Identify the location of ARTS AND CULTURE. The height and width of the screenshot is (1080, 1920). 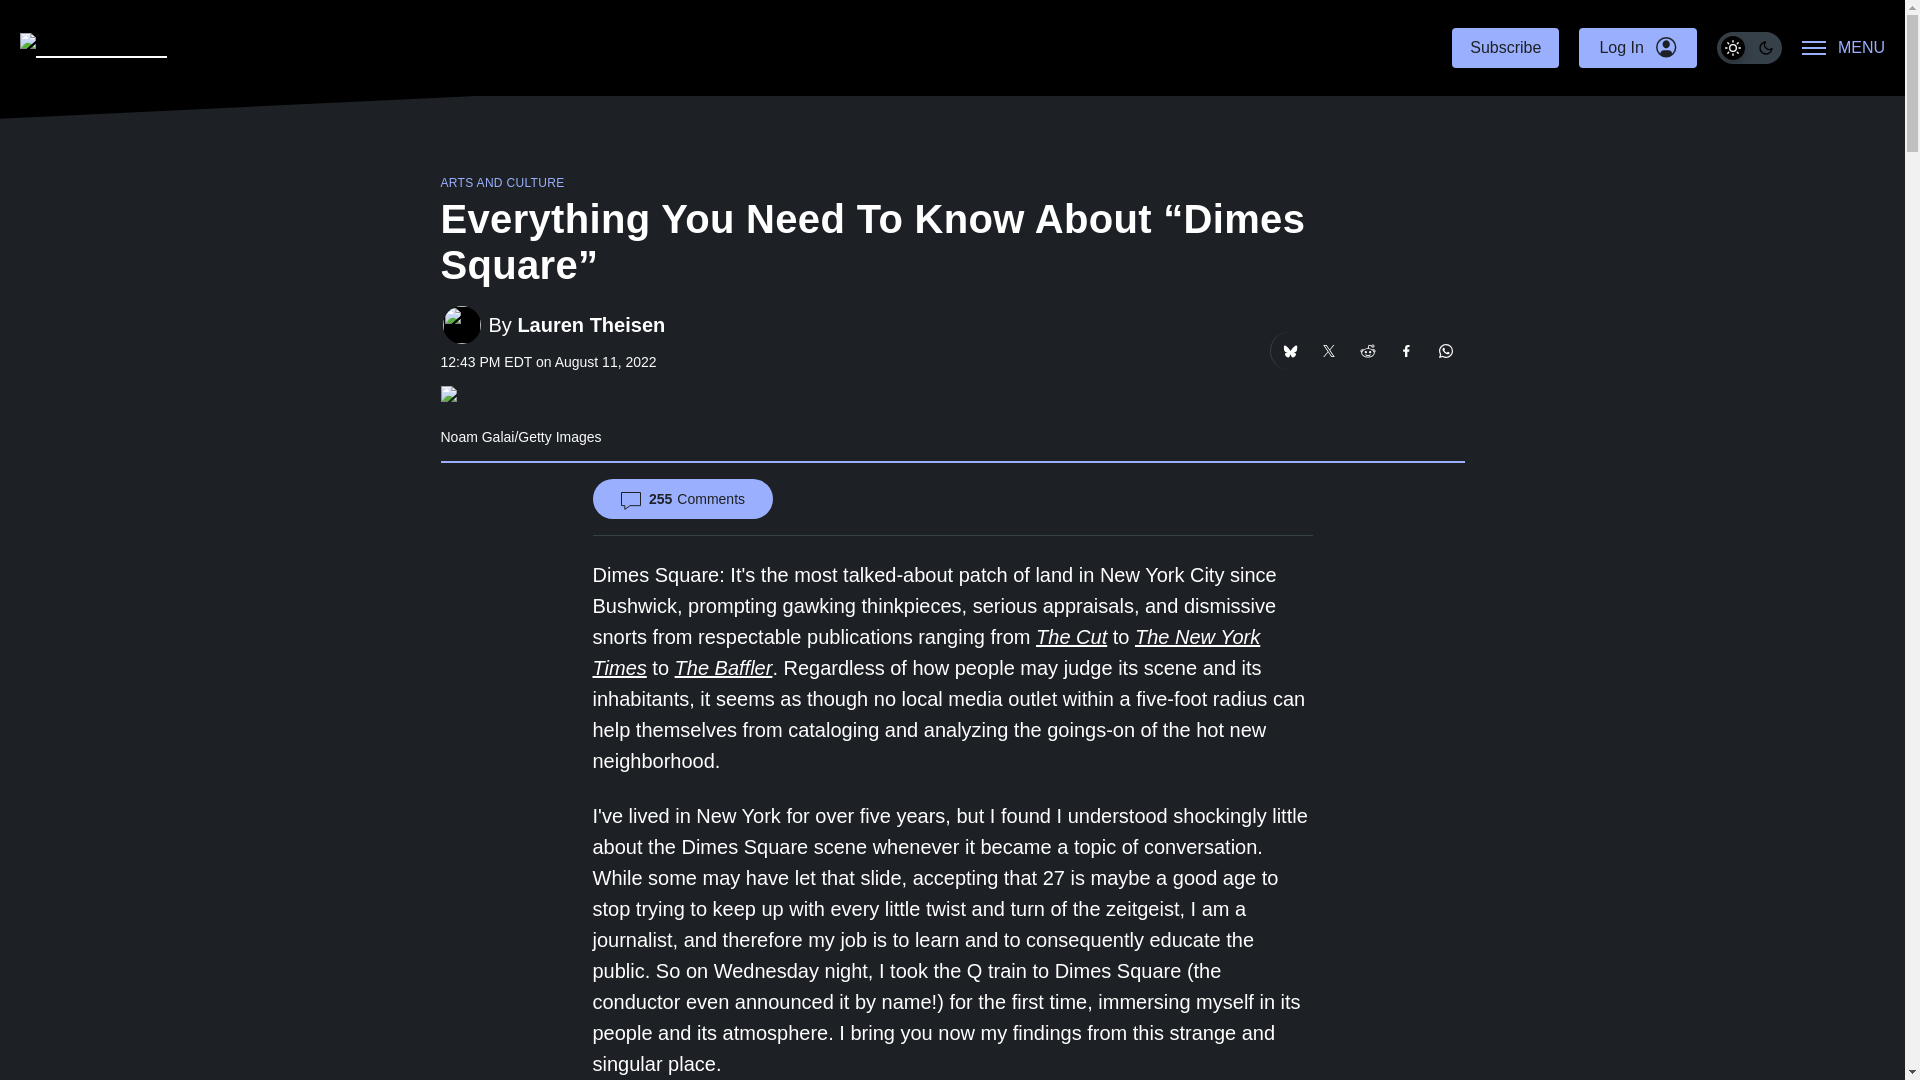
(502, 183).